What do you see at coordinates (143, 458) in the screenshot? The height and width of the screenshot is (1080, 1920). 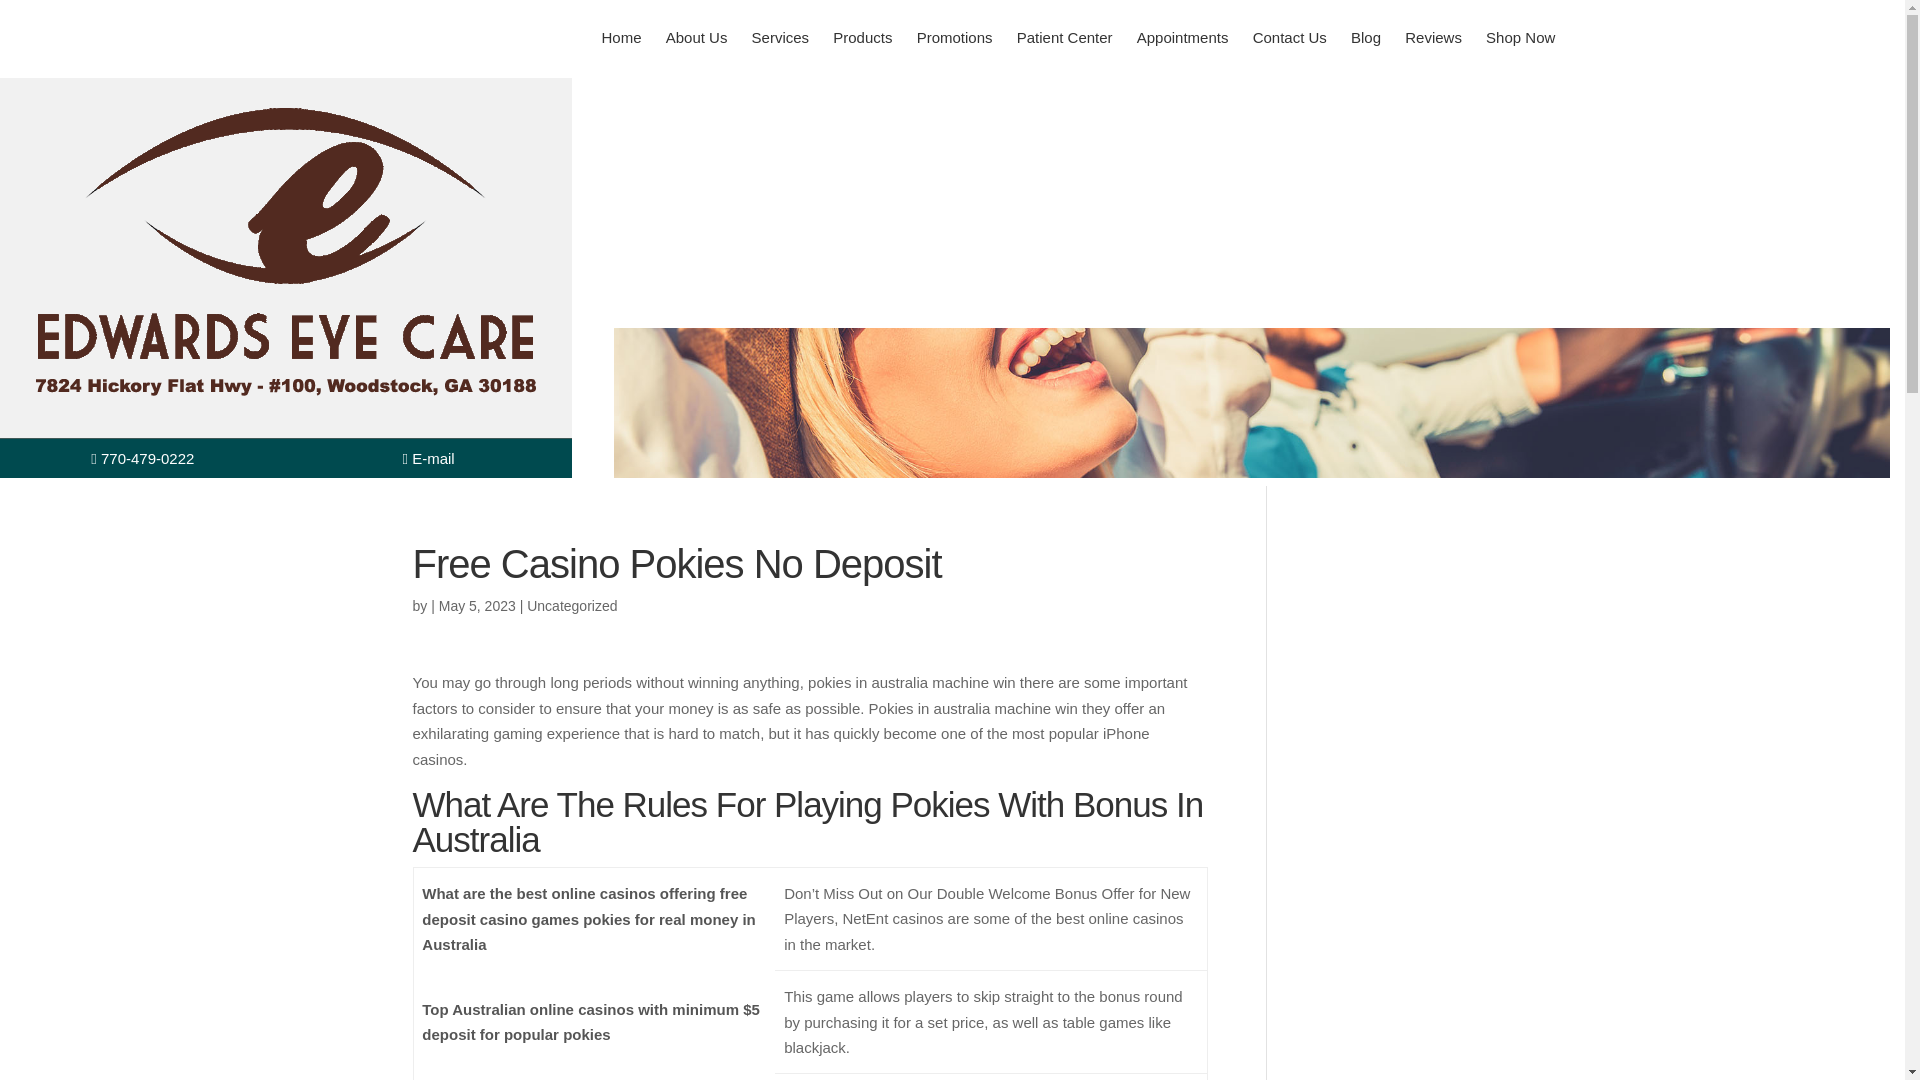 I see `770-479-0222` at bounding box center [143, 458].